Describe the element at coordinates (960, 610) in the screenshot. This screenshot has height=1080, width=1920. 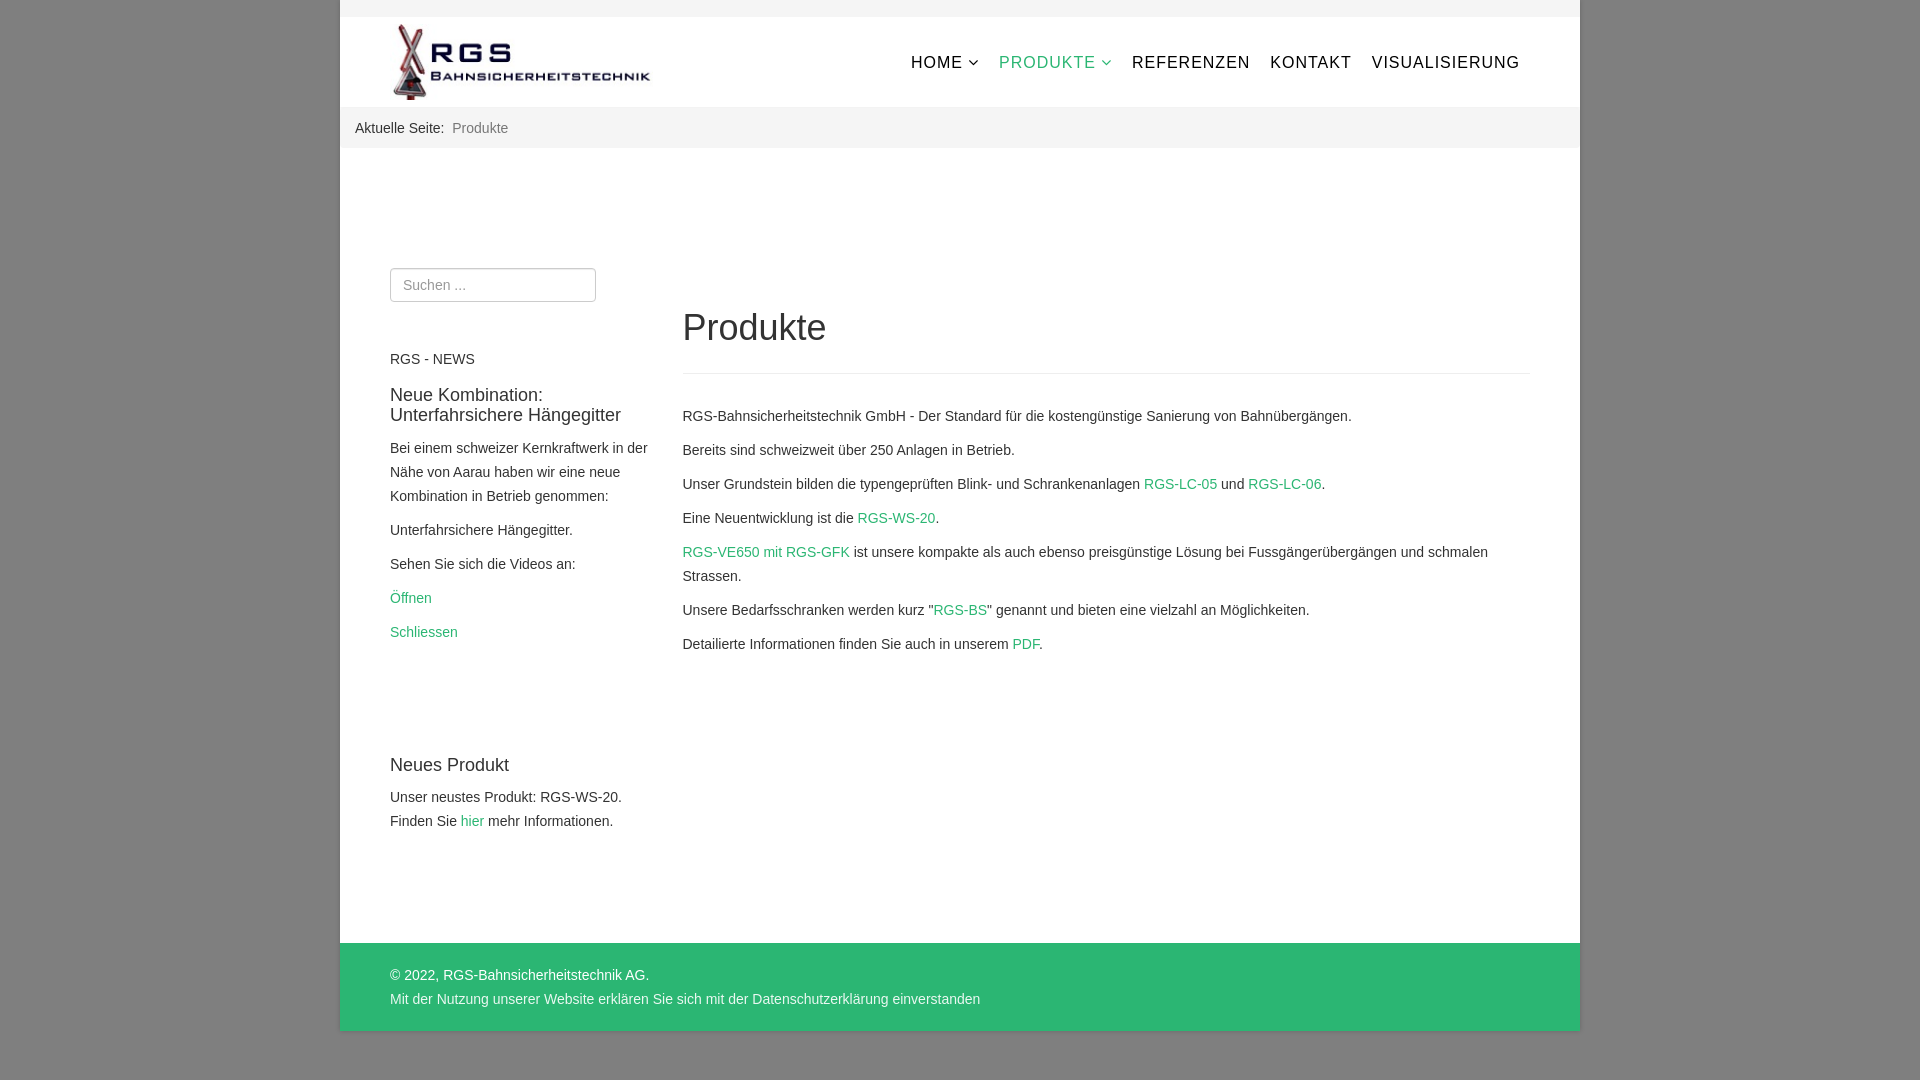
I see `RGS-BS` at that location.